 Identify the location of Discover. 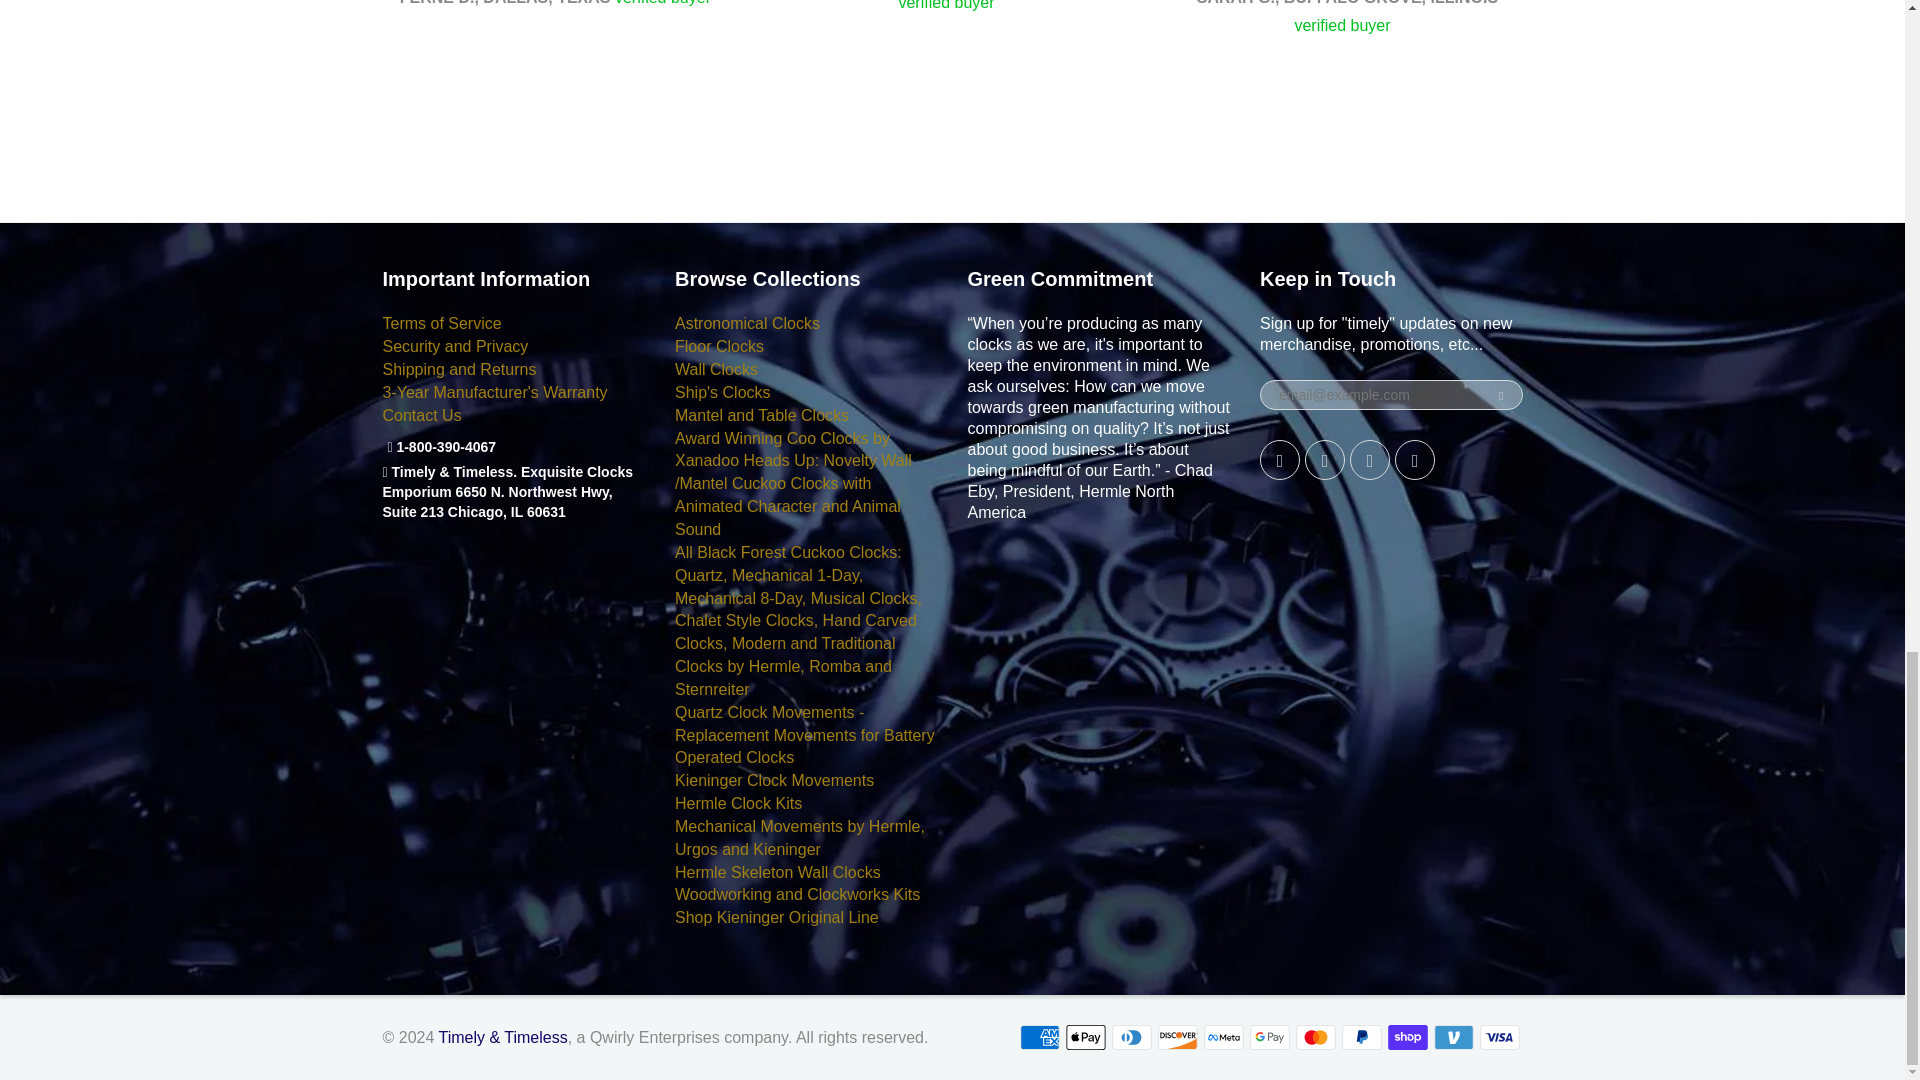
(1178, 1036).